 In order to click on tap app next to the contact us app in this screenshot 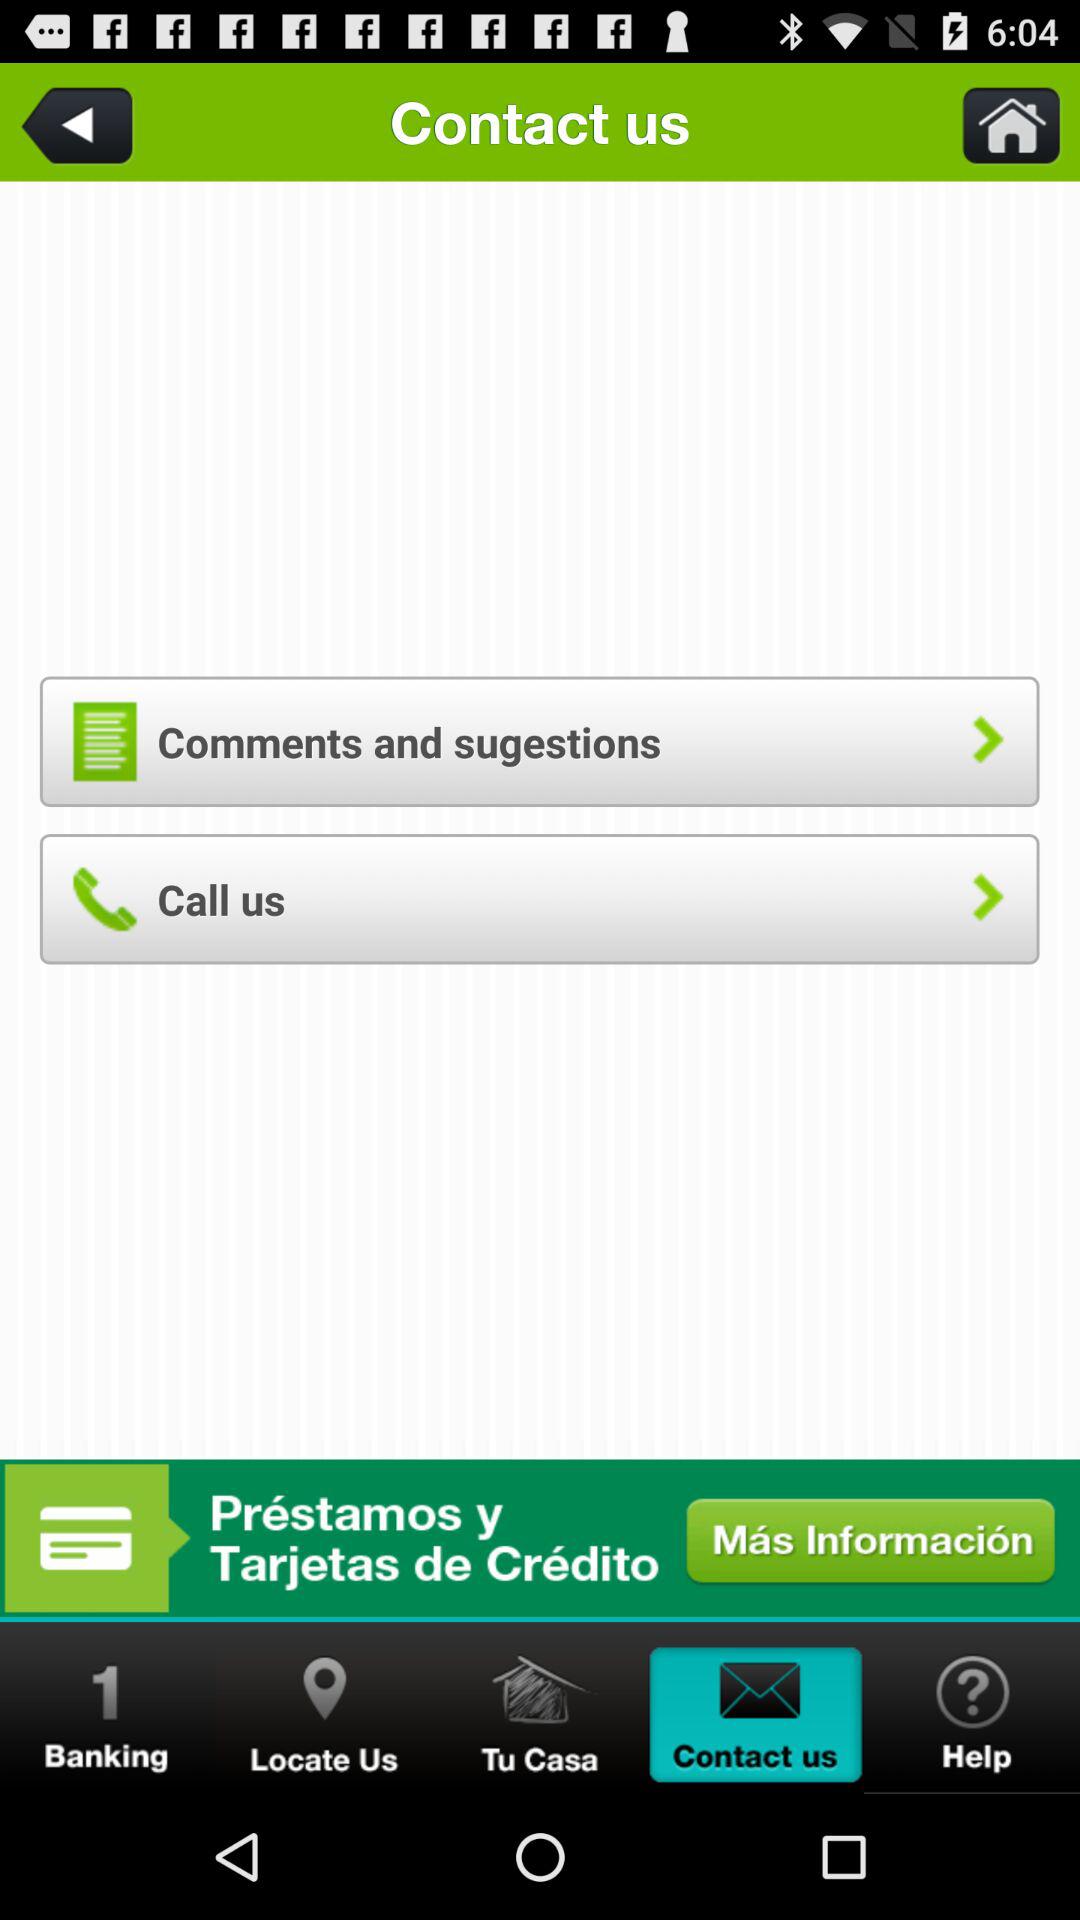, I will do `click(81, 122)`.